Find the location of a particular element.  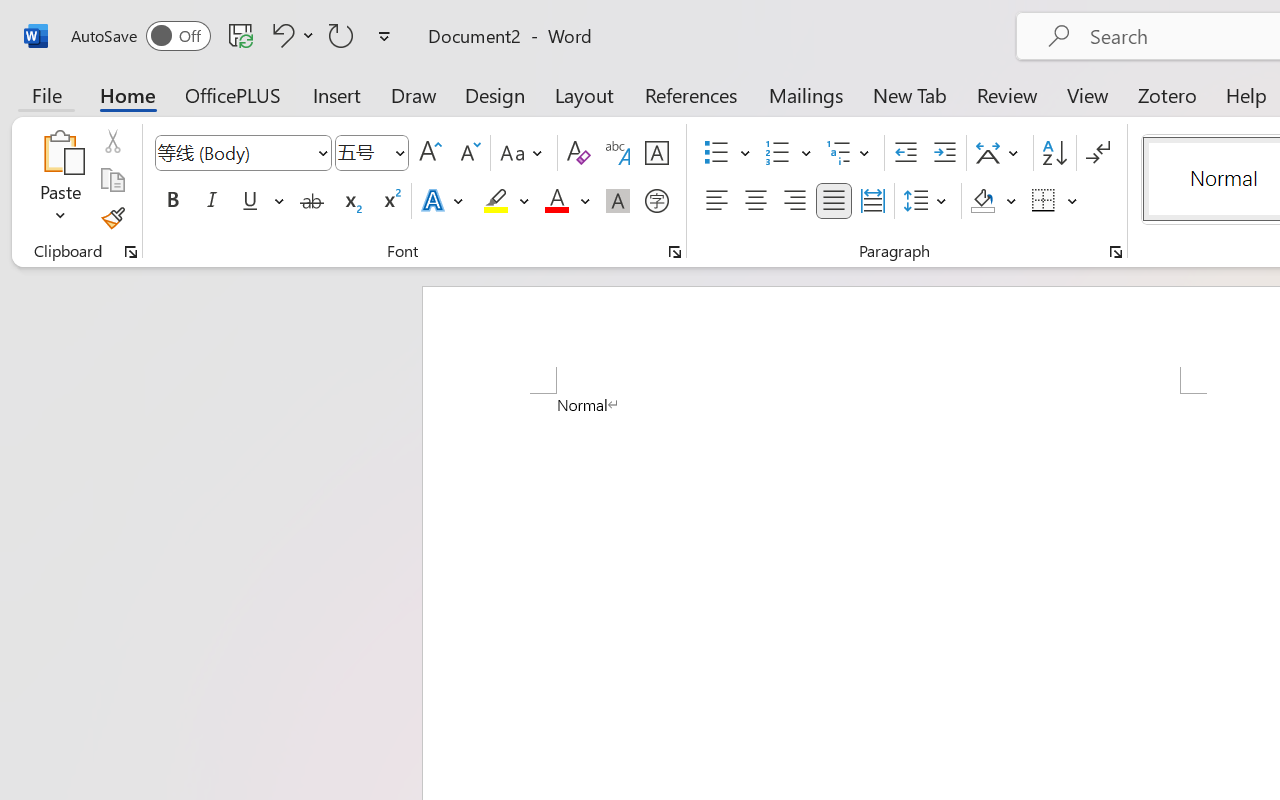

Font is located at coordinates (234, 152).